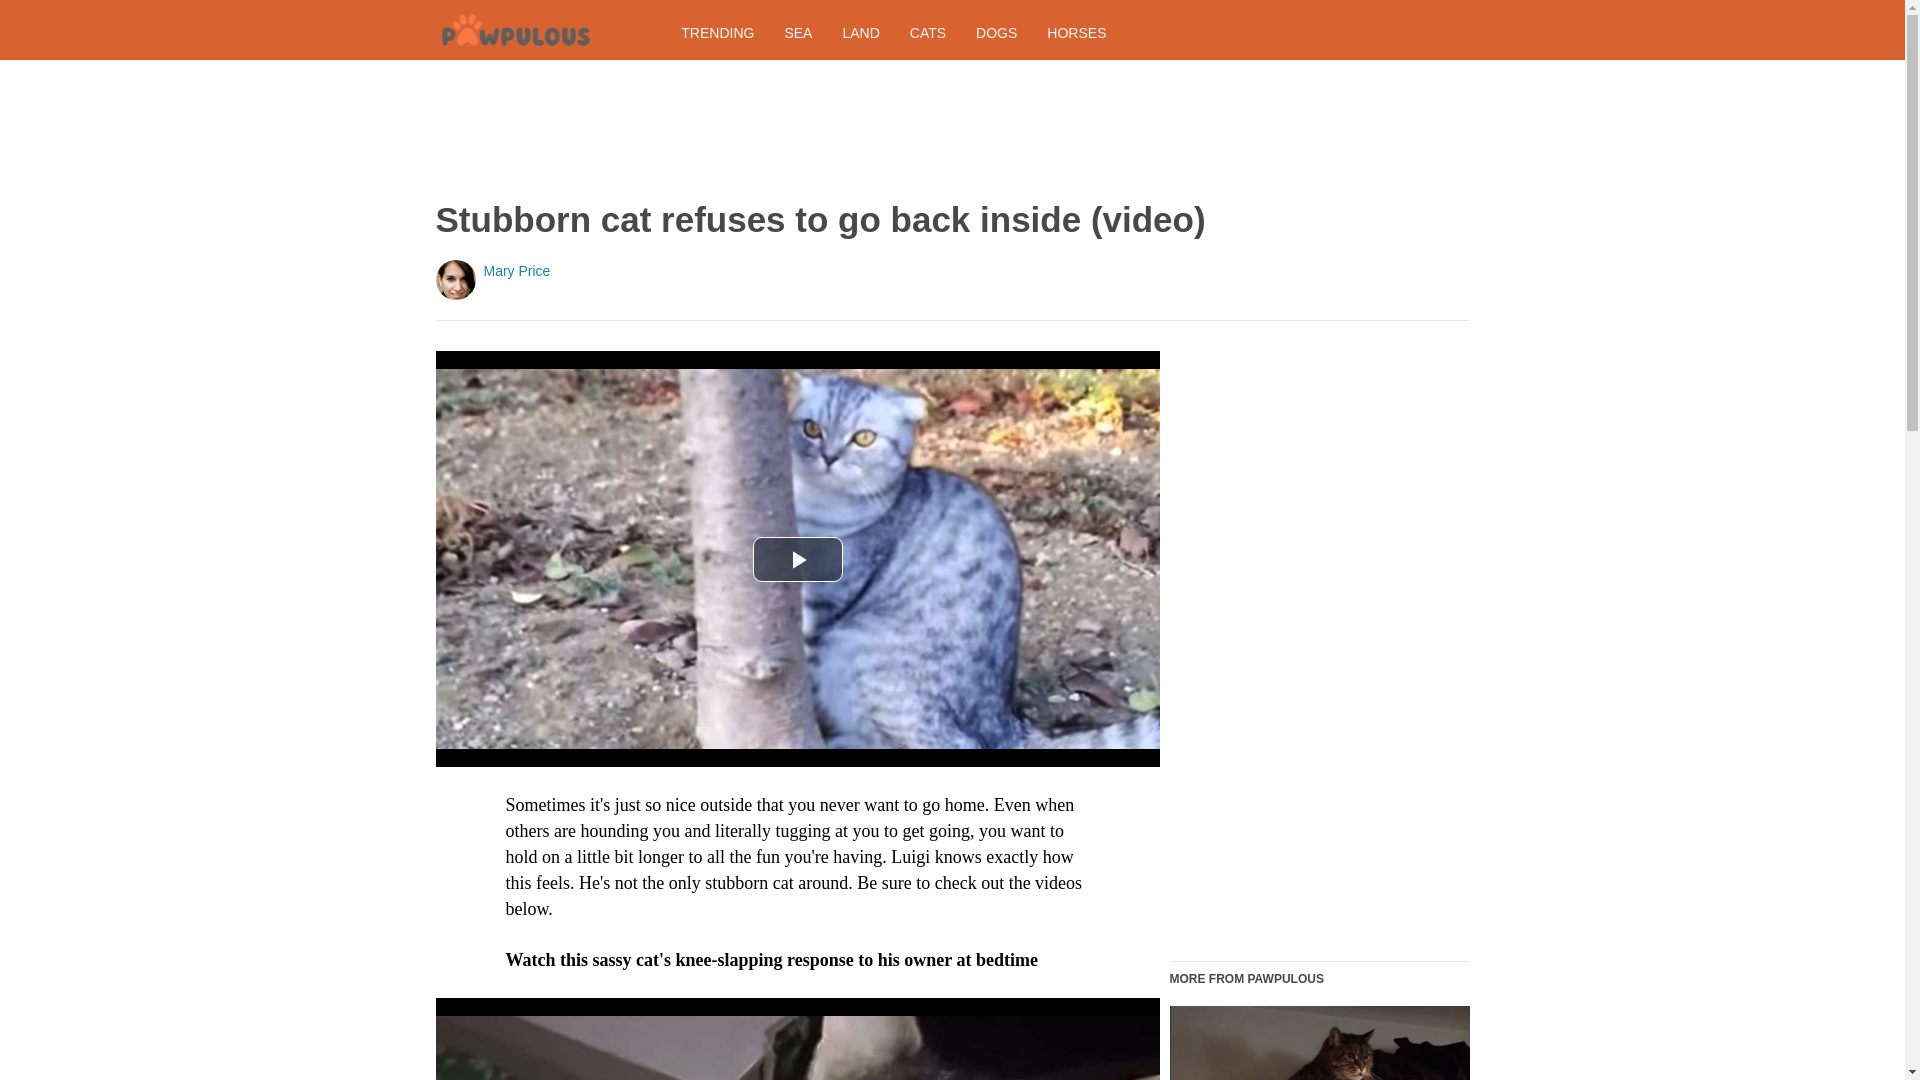 Image resolution: width=1920 pixels, height=1080 pixels. What do you see at coordinates (1076, 31) in the screenshot?
I see `HORSES` at bounding box center [1076, 31].